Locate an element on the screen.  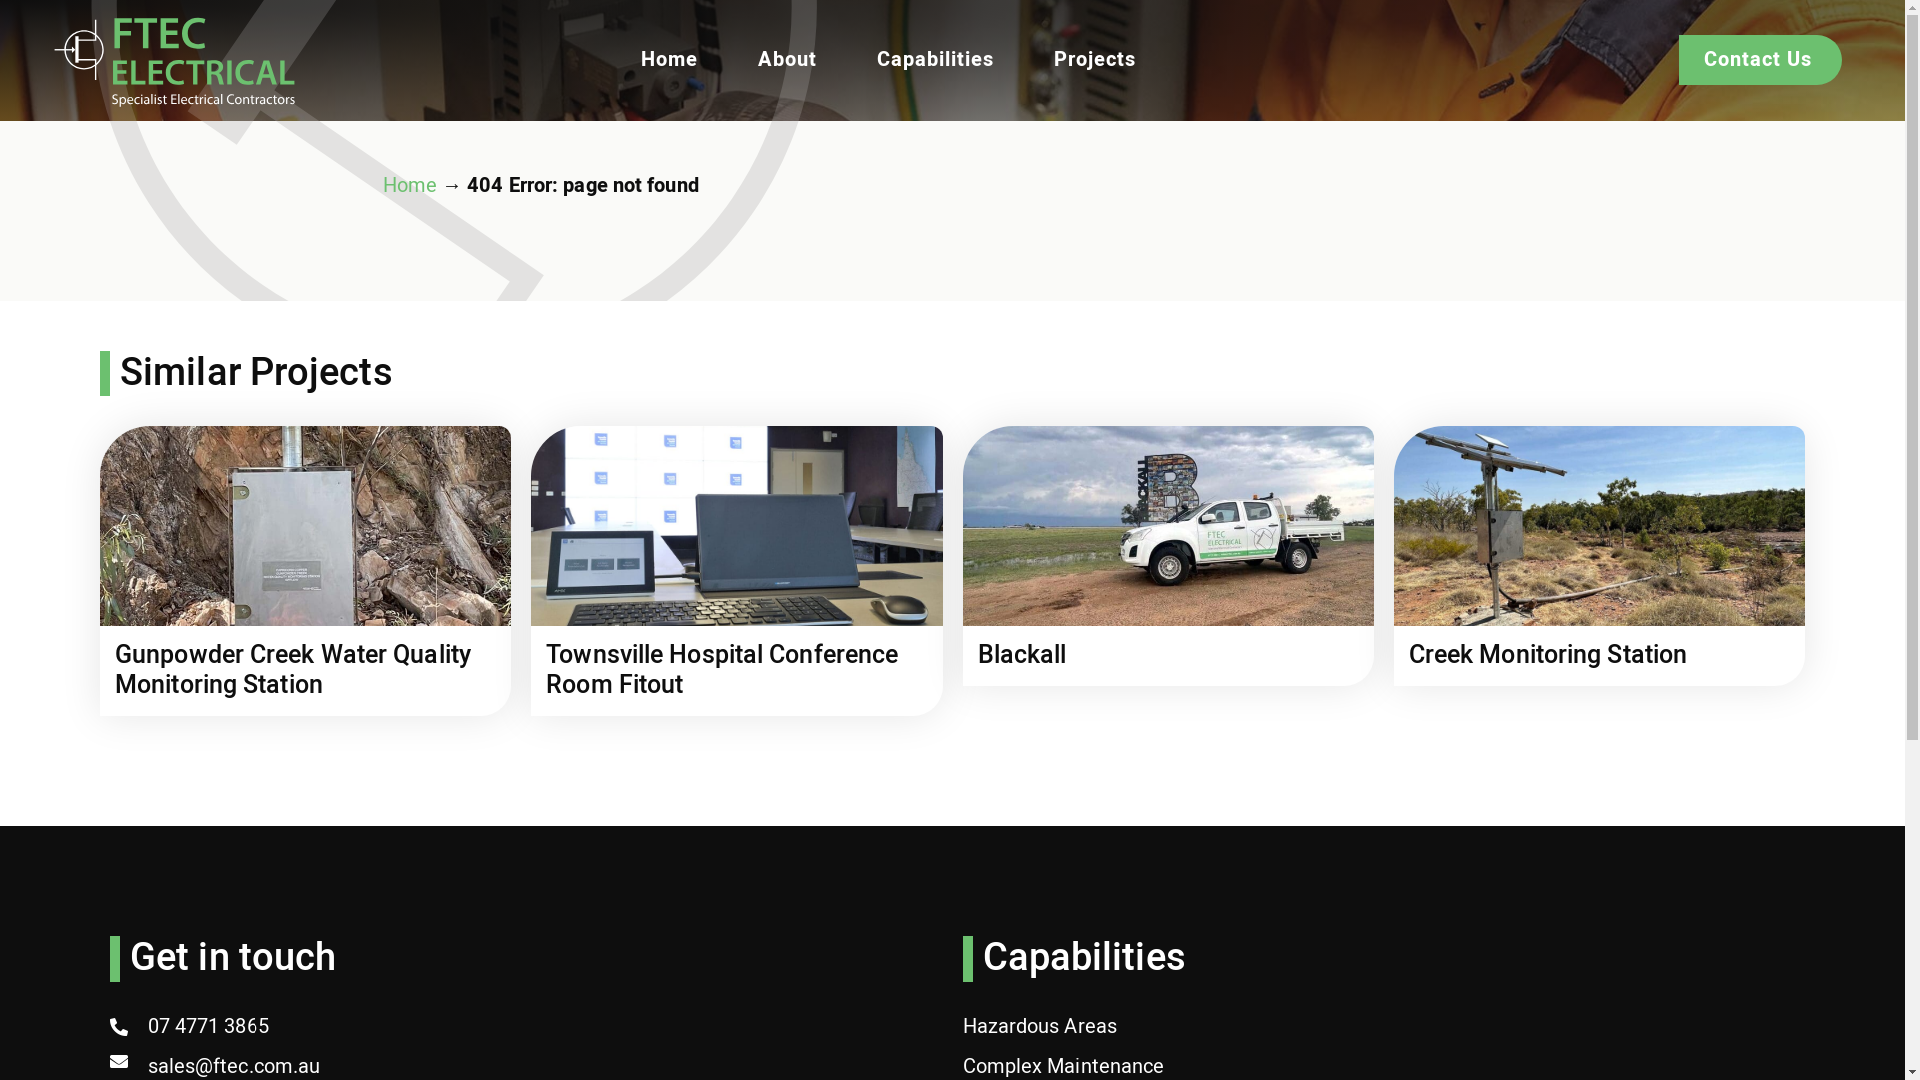
Contact Us is located at coordinates (1760, 60).